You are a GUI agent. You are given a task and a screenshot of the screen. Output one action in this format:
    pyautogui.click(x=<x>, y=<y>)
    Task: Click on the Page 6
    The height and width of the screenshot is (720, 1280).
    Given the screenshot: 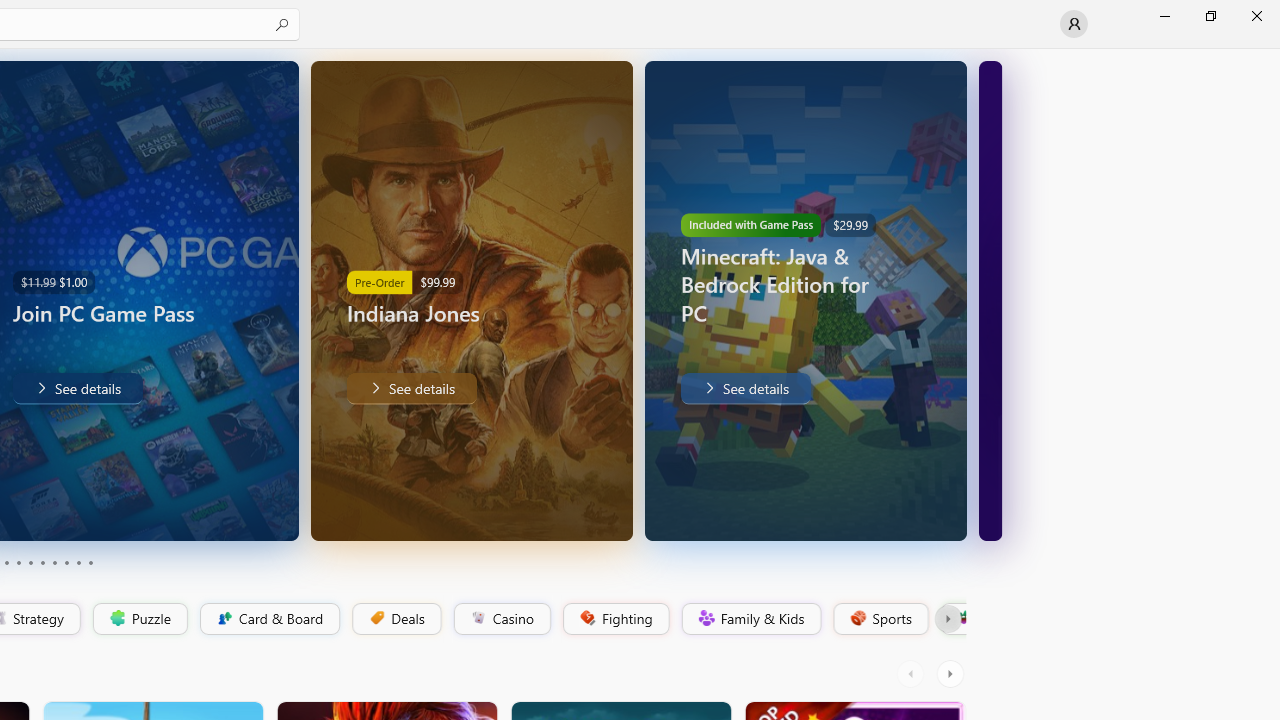 What is the action you would take?
    pyautogui.click(x=42, y=562)
    